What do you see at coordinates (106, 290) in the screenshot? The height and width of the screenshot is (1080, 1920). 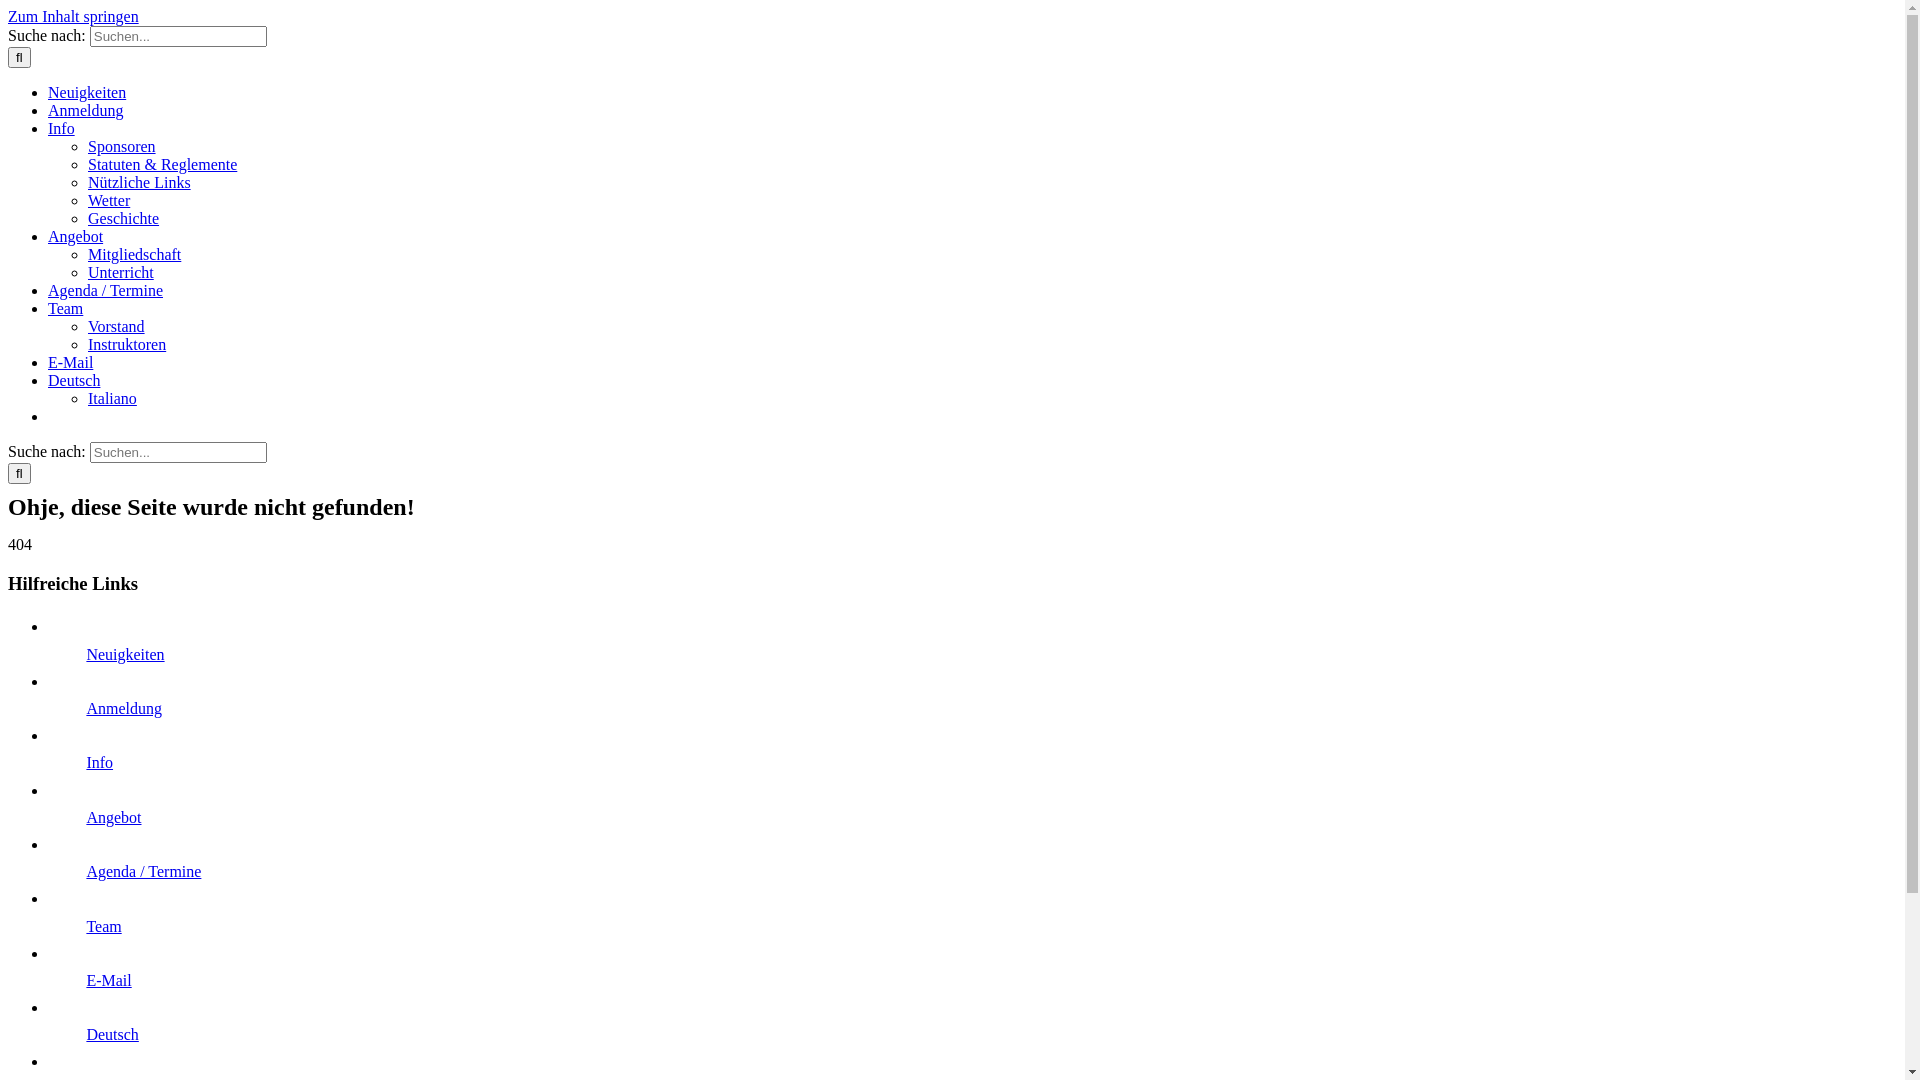 I see `Agenda / Termine` at bounding box center [106, 290].